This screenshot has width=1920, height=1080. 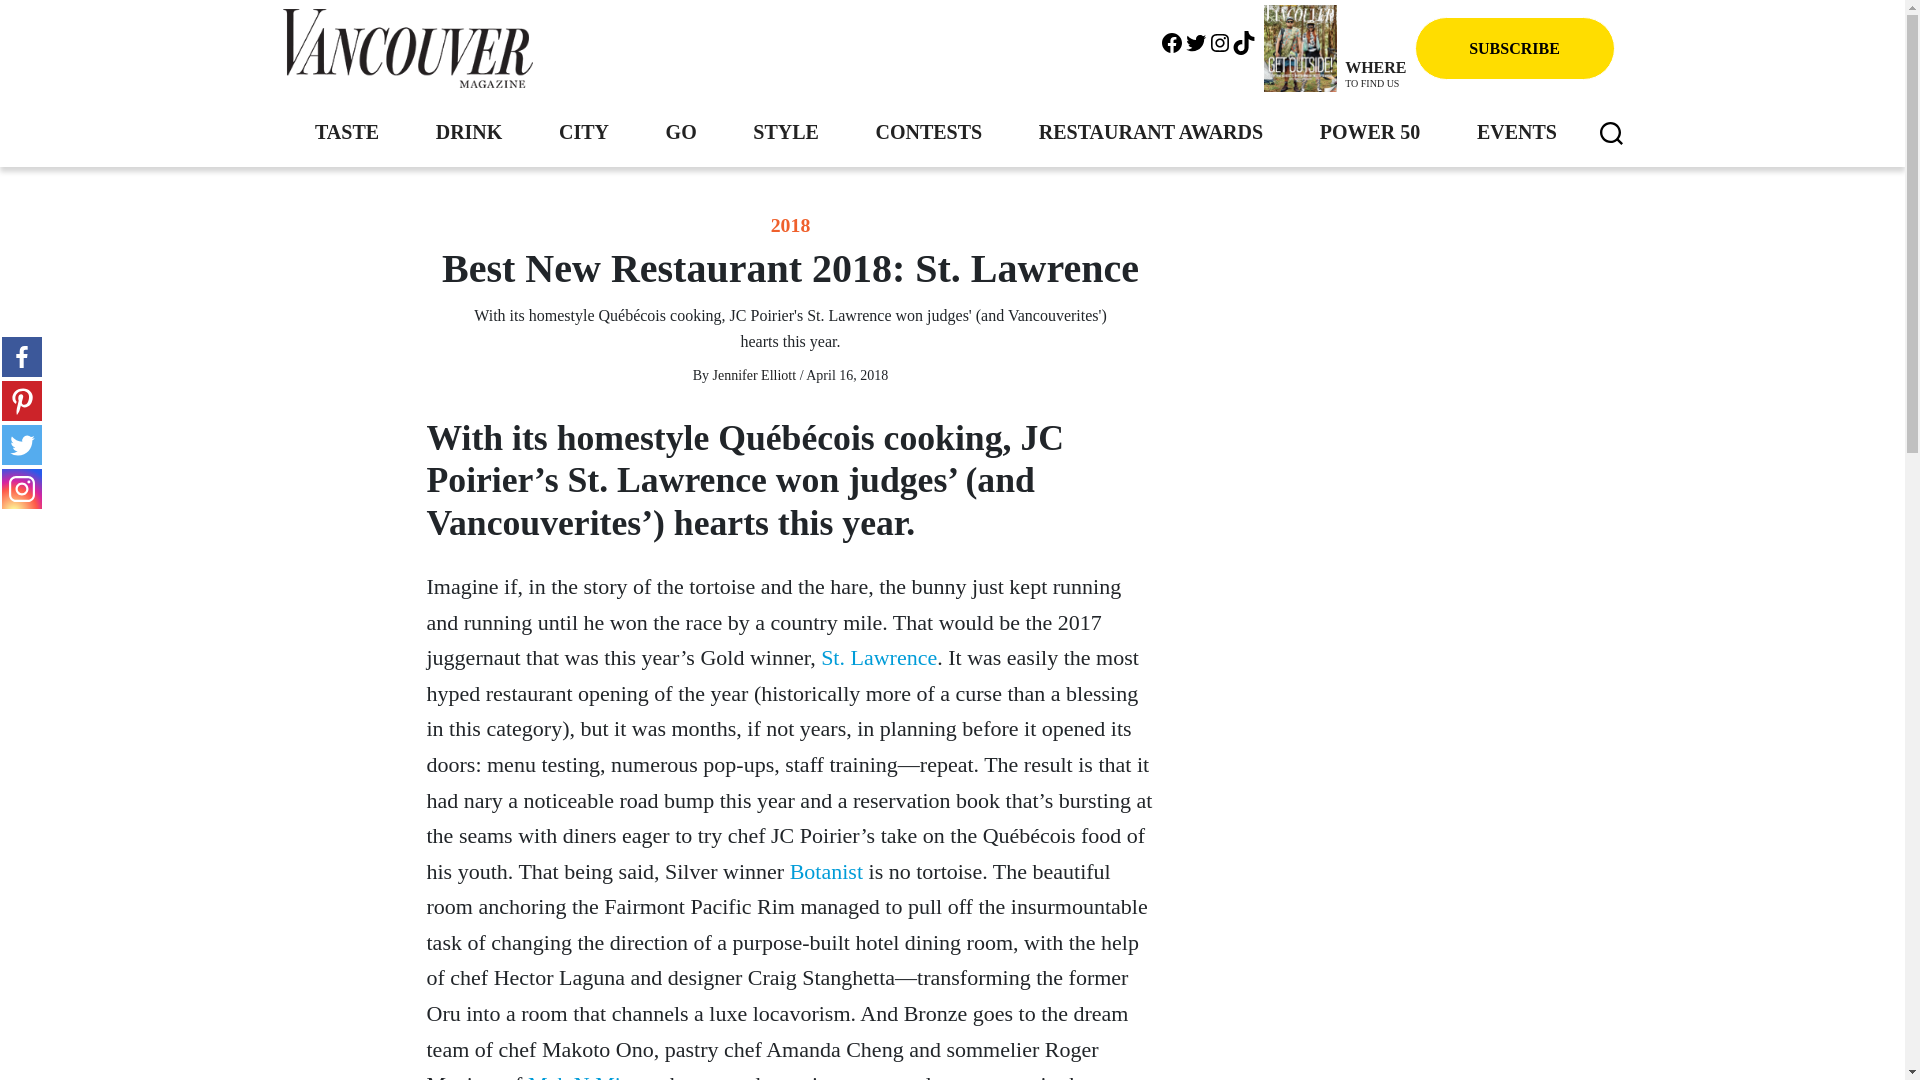 I want to click on DRINK, so click(x=469, y=131).